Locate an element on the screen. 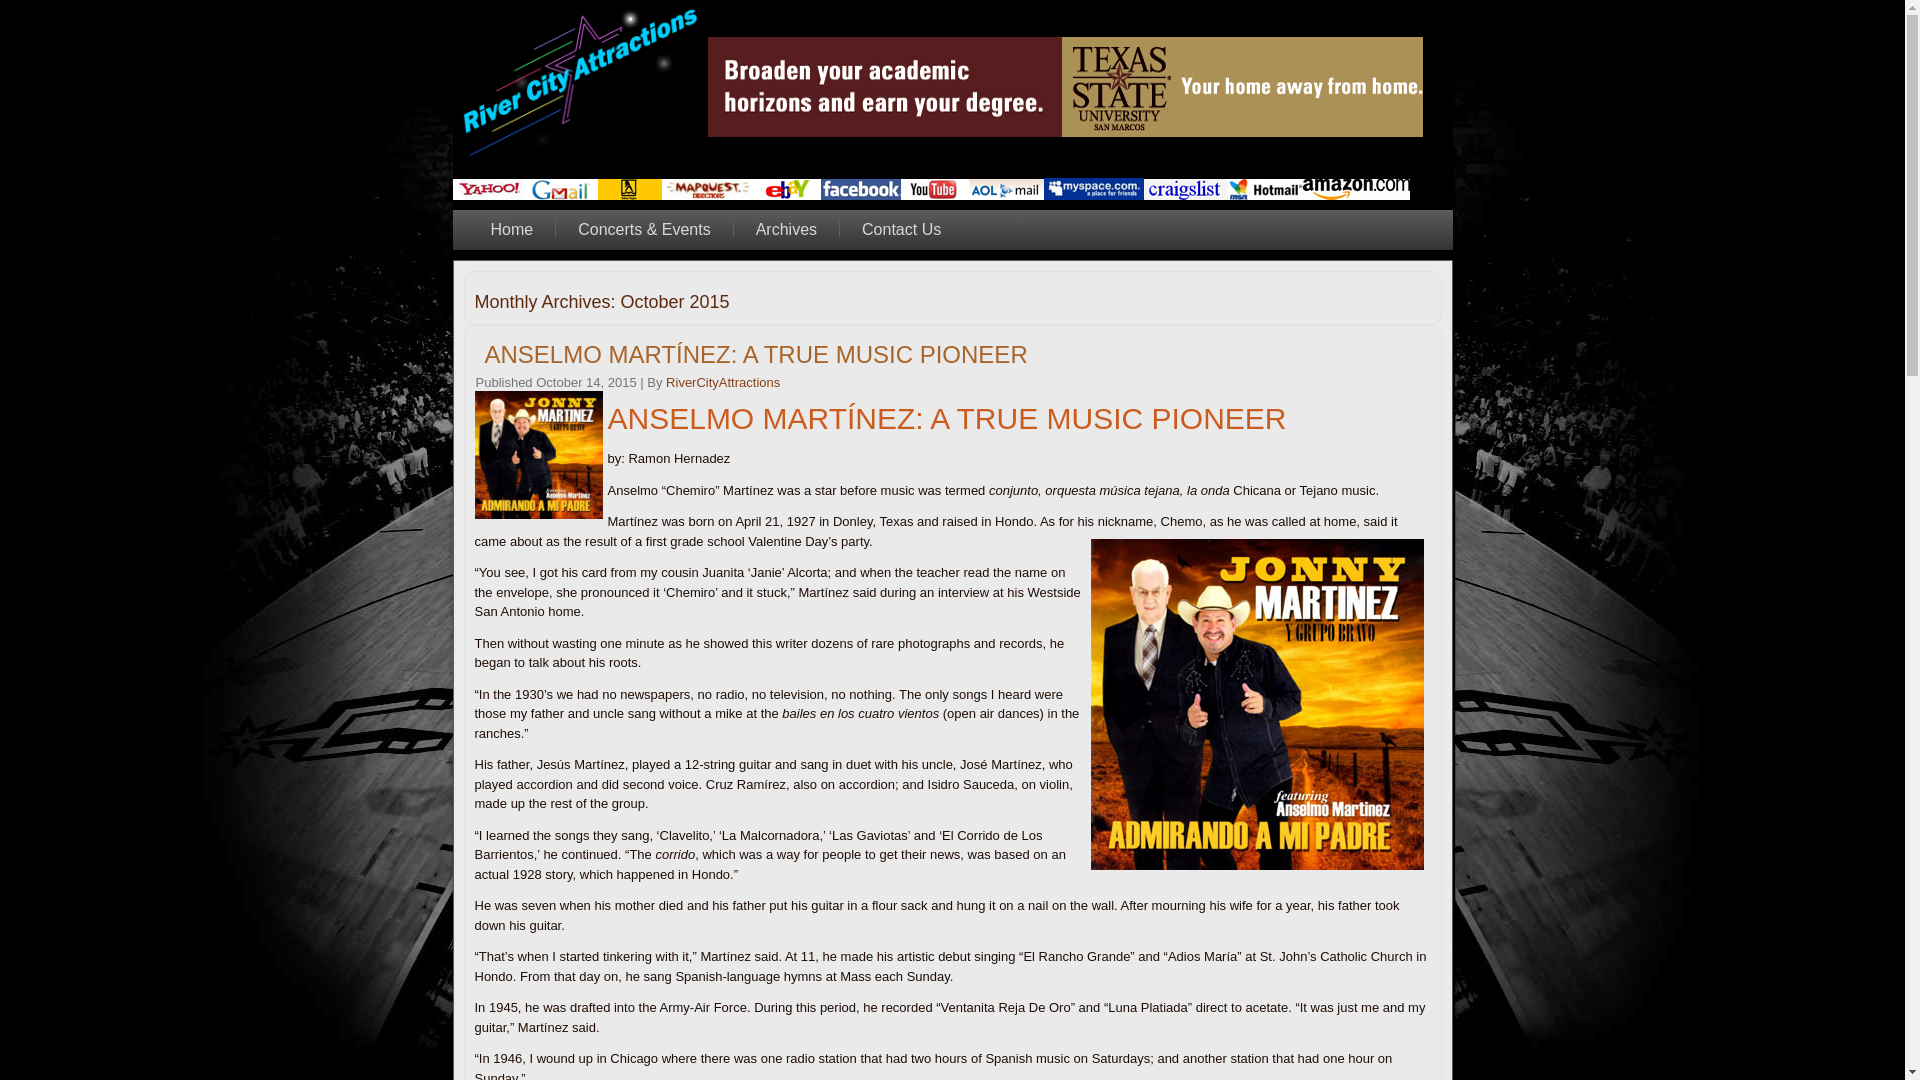 This screenshot has width=1920, height=1080. Home is located at coordinates (512, 230).